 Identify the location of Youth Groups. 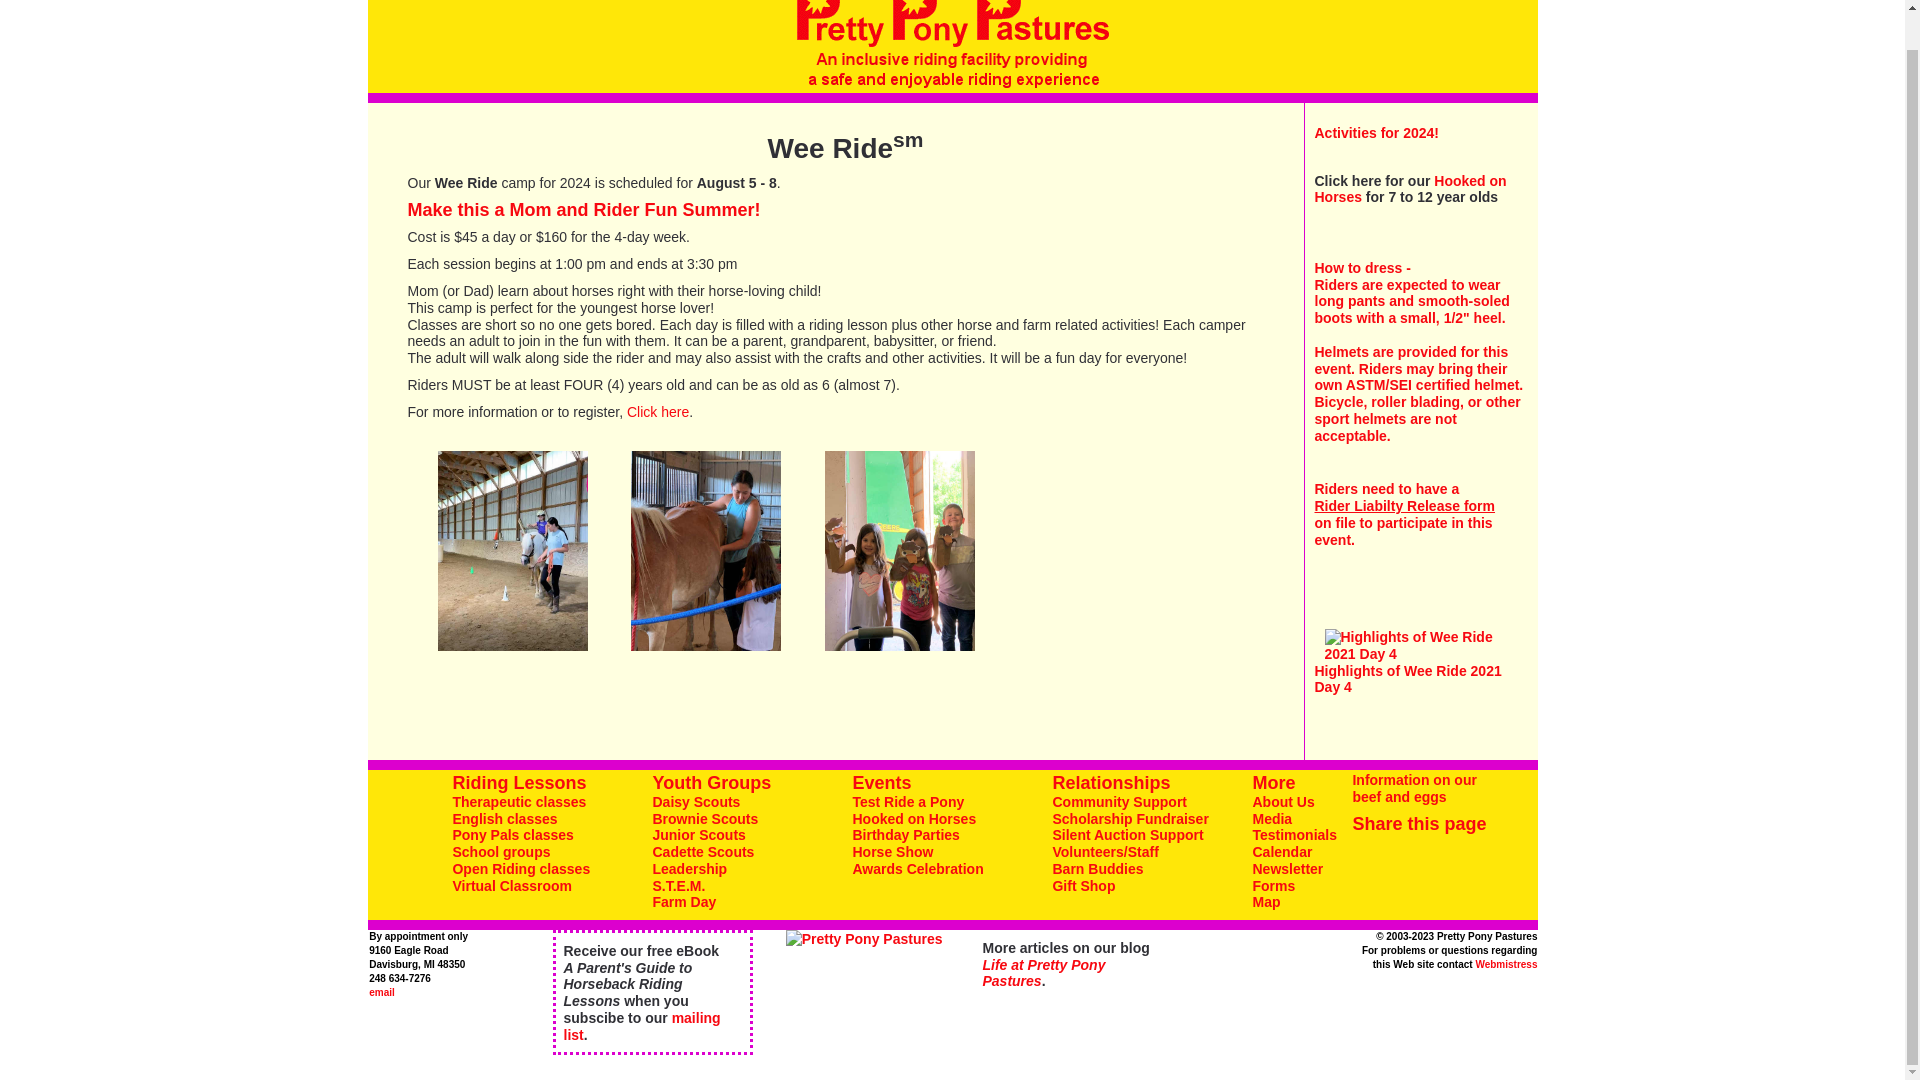
(712, 782).